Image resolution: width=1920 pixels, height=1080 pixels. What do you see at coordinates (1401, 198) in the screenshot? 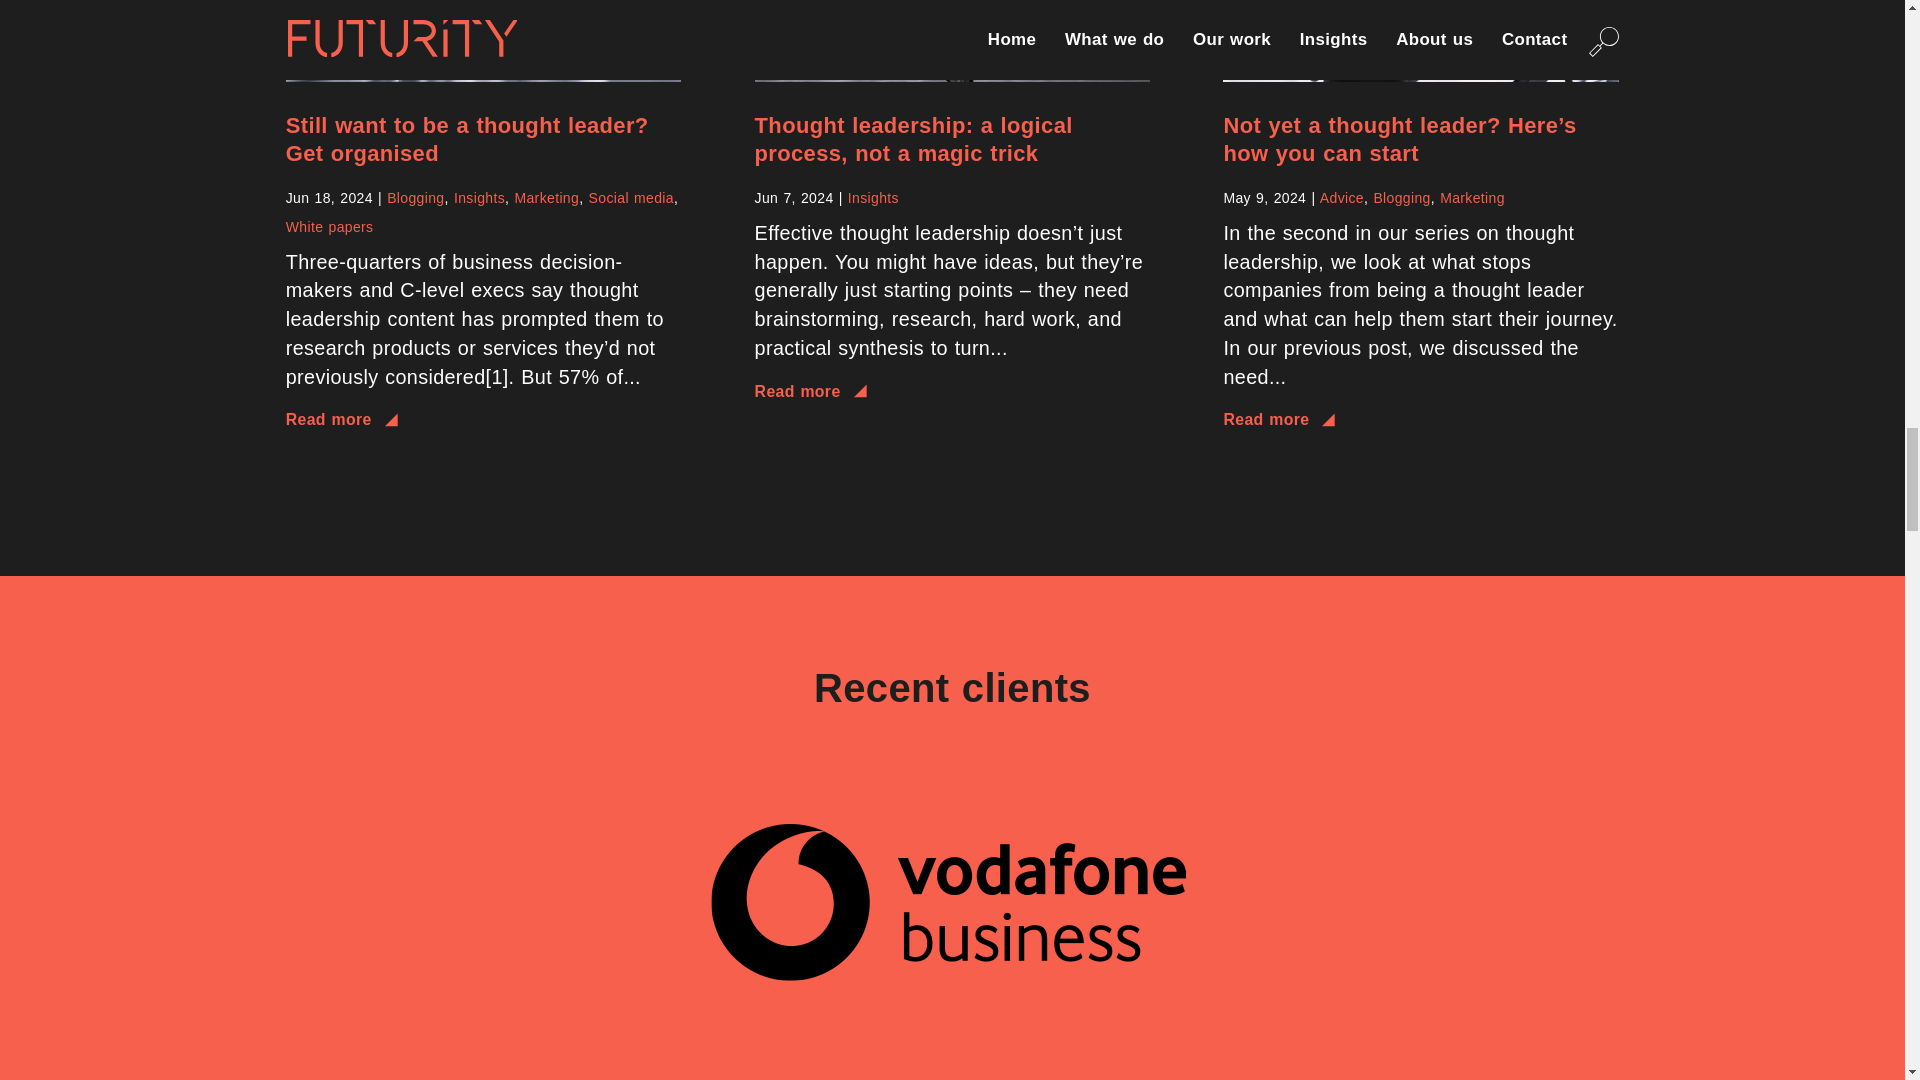
I see `Blogging` at bounding box center [1401, 198].